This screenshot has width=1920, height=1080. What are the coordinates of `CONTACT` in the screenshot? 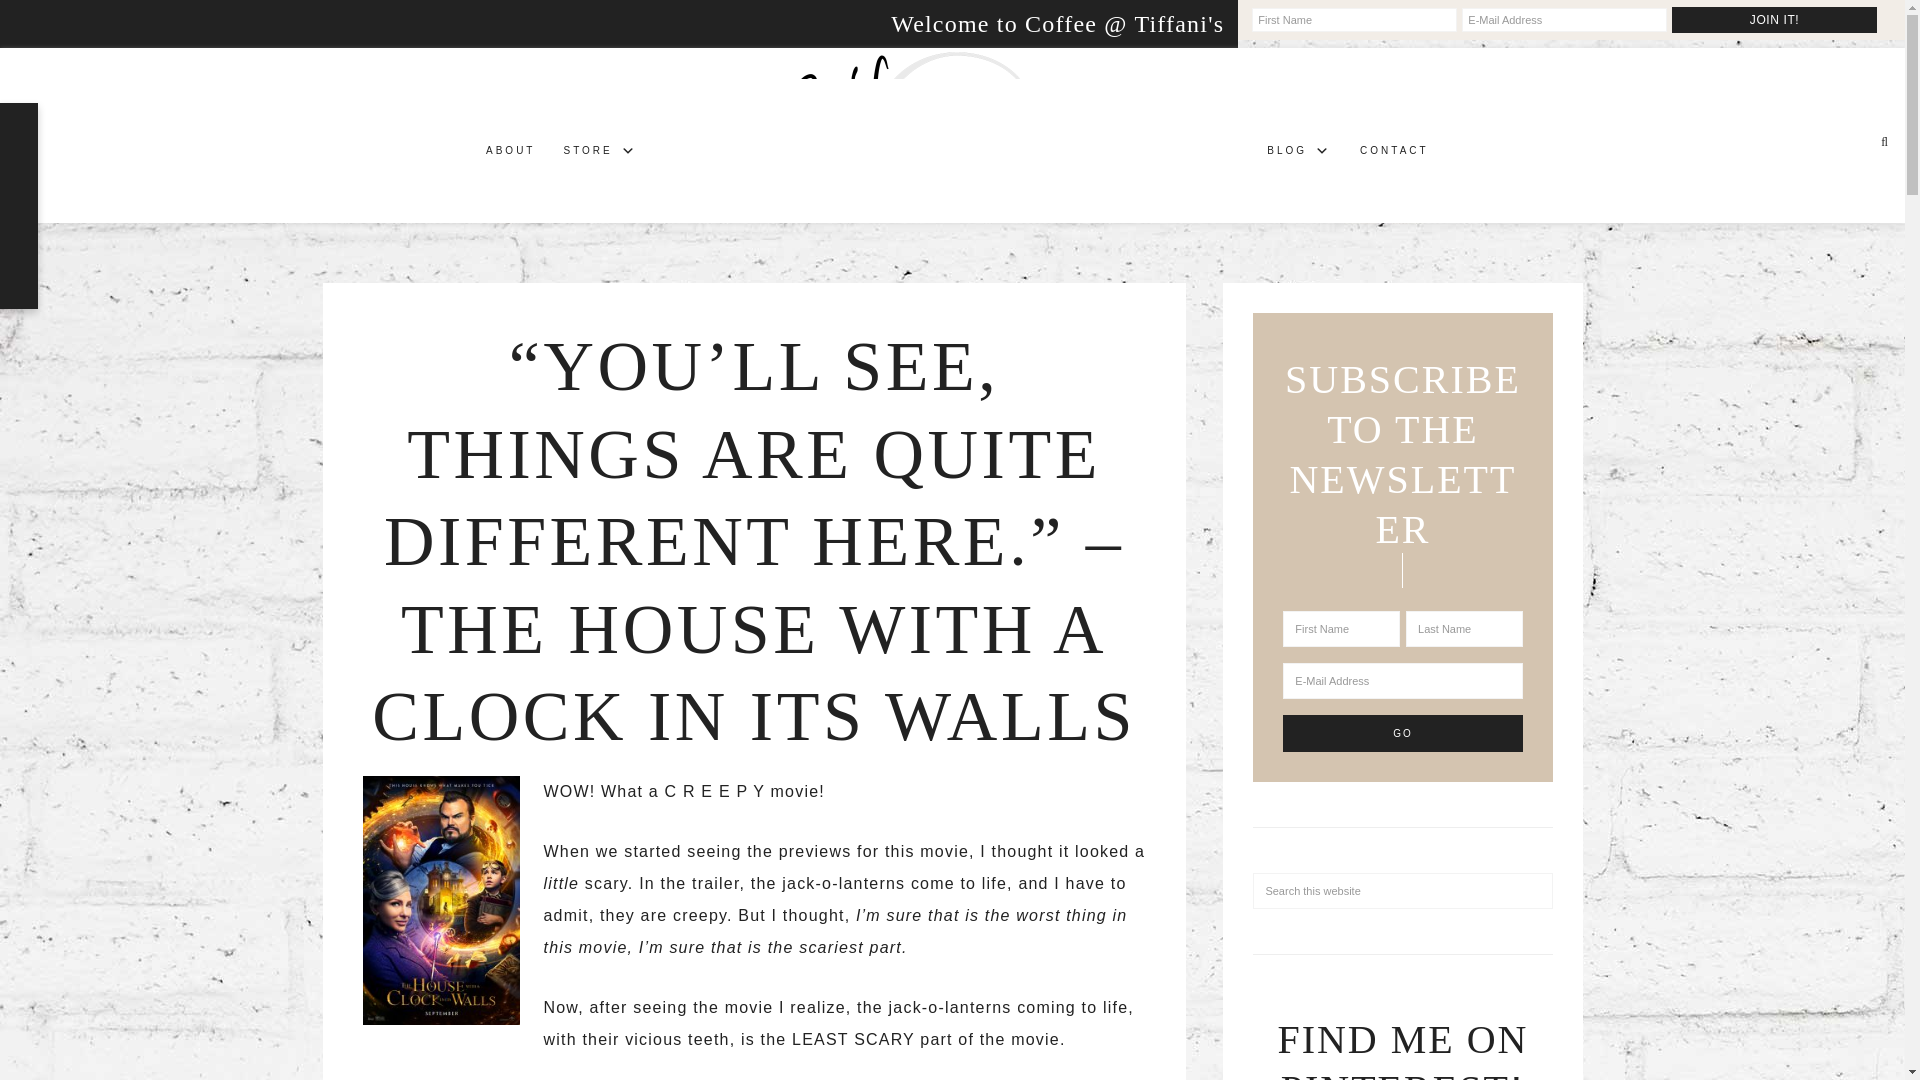 It's located at (1394, 154).